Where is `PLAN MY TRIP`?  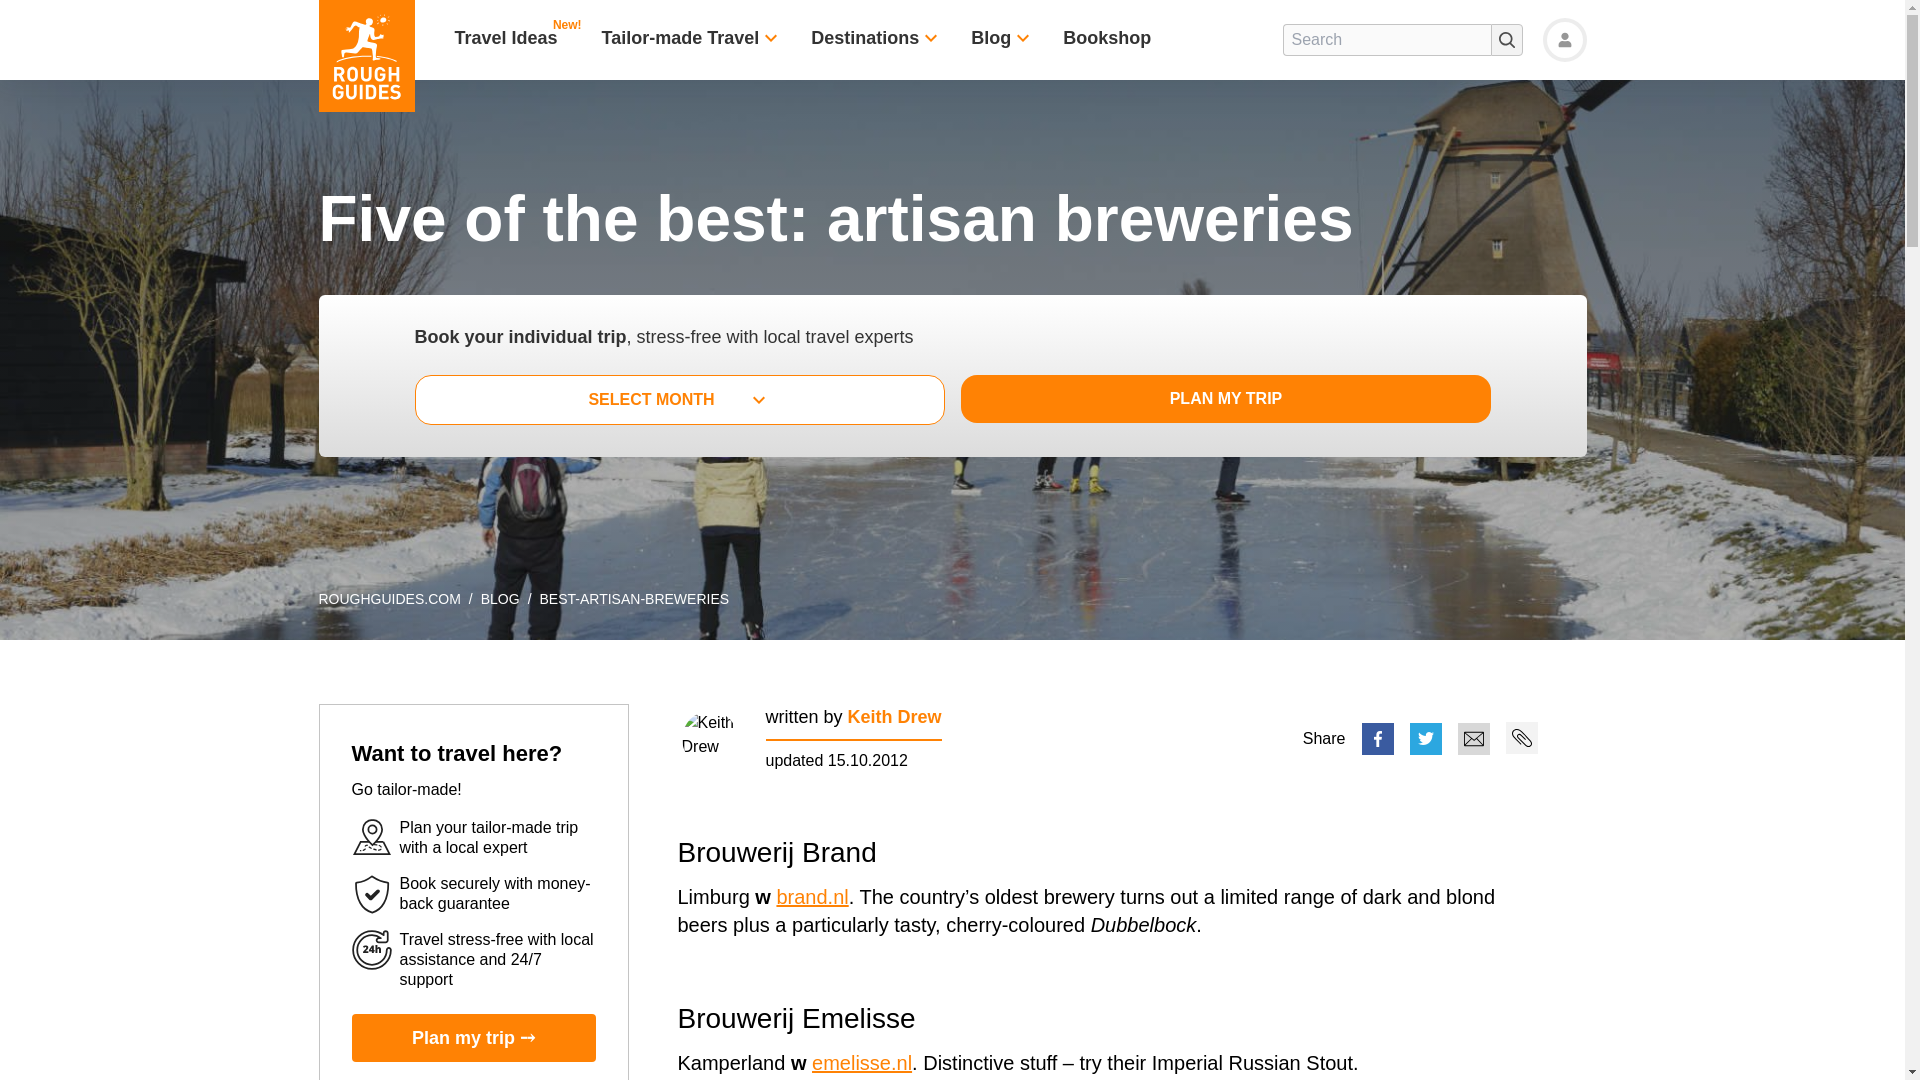
PLAN MY TRIP is located at coordinates (1219, 398).